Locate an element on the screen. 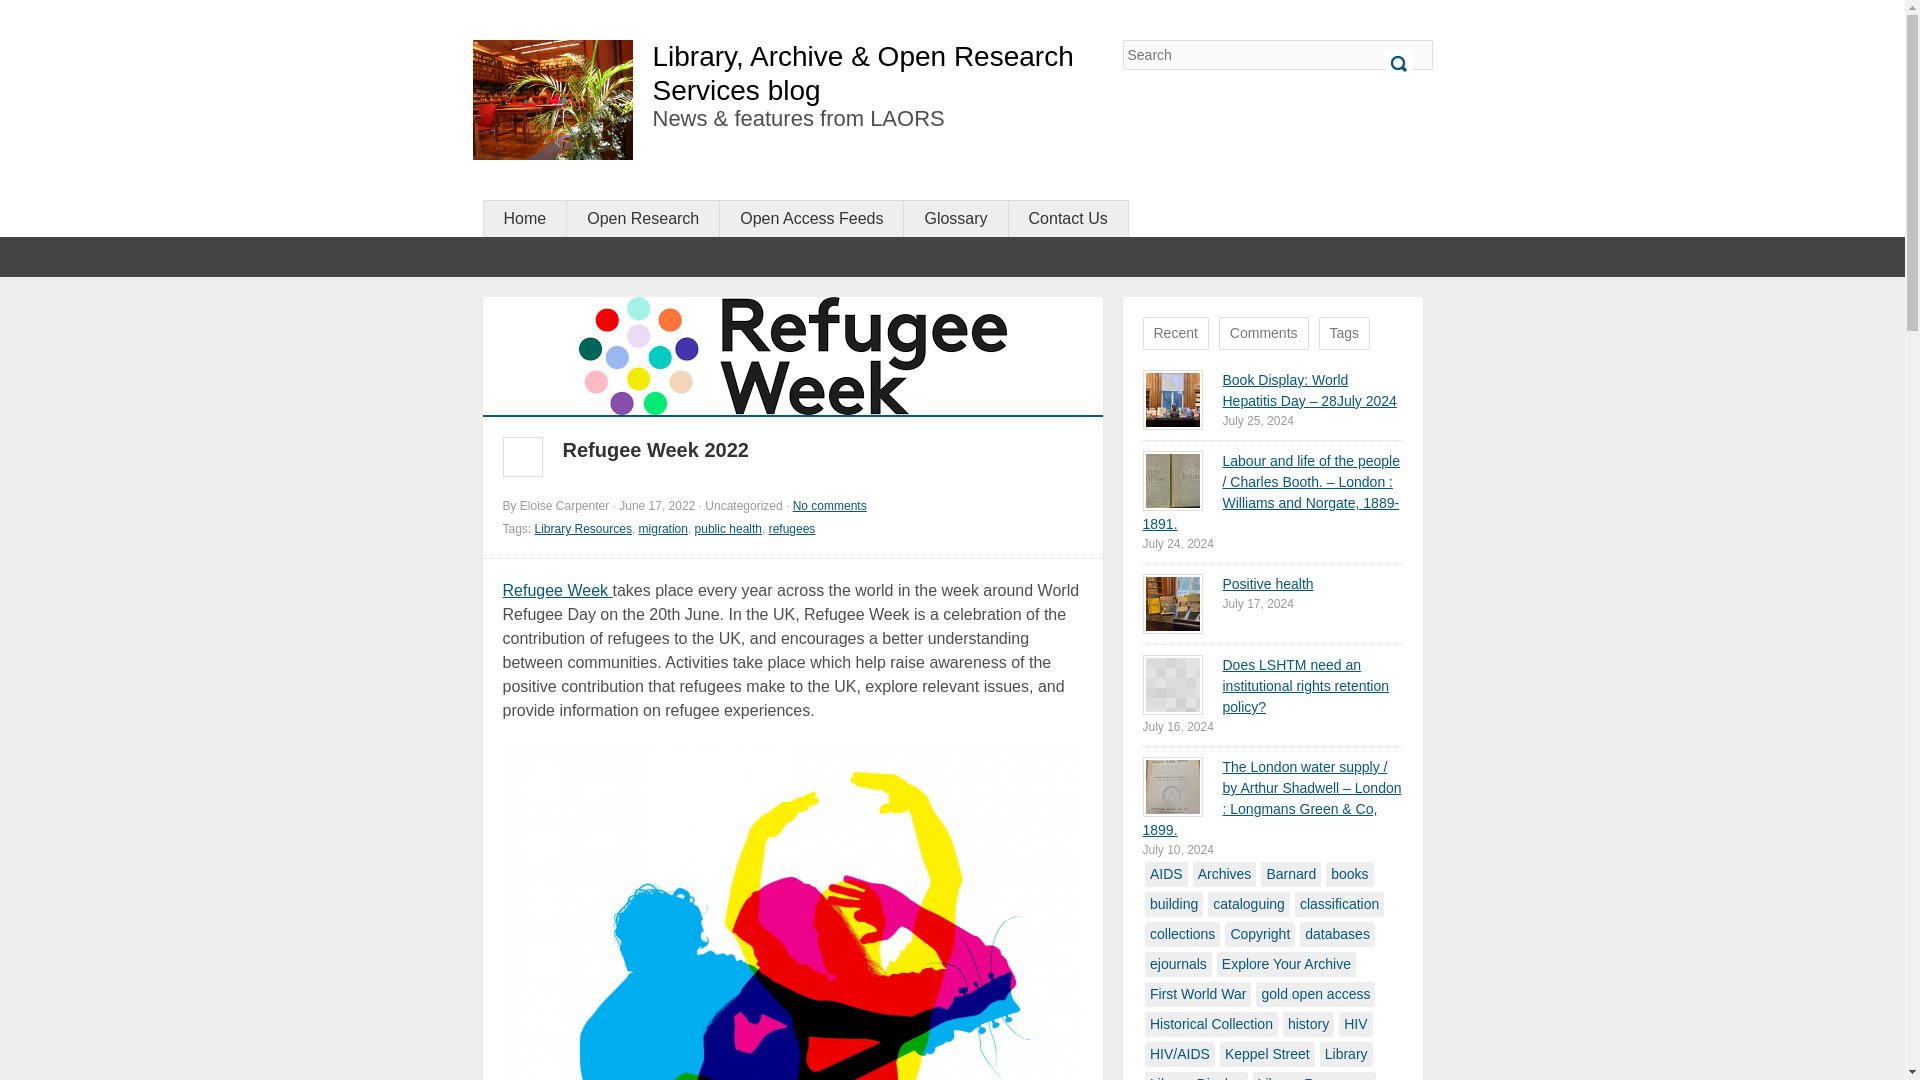 This screenshot has height=1080, width=1920. Open Access Feeds is located at coordinates (811, 218).